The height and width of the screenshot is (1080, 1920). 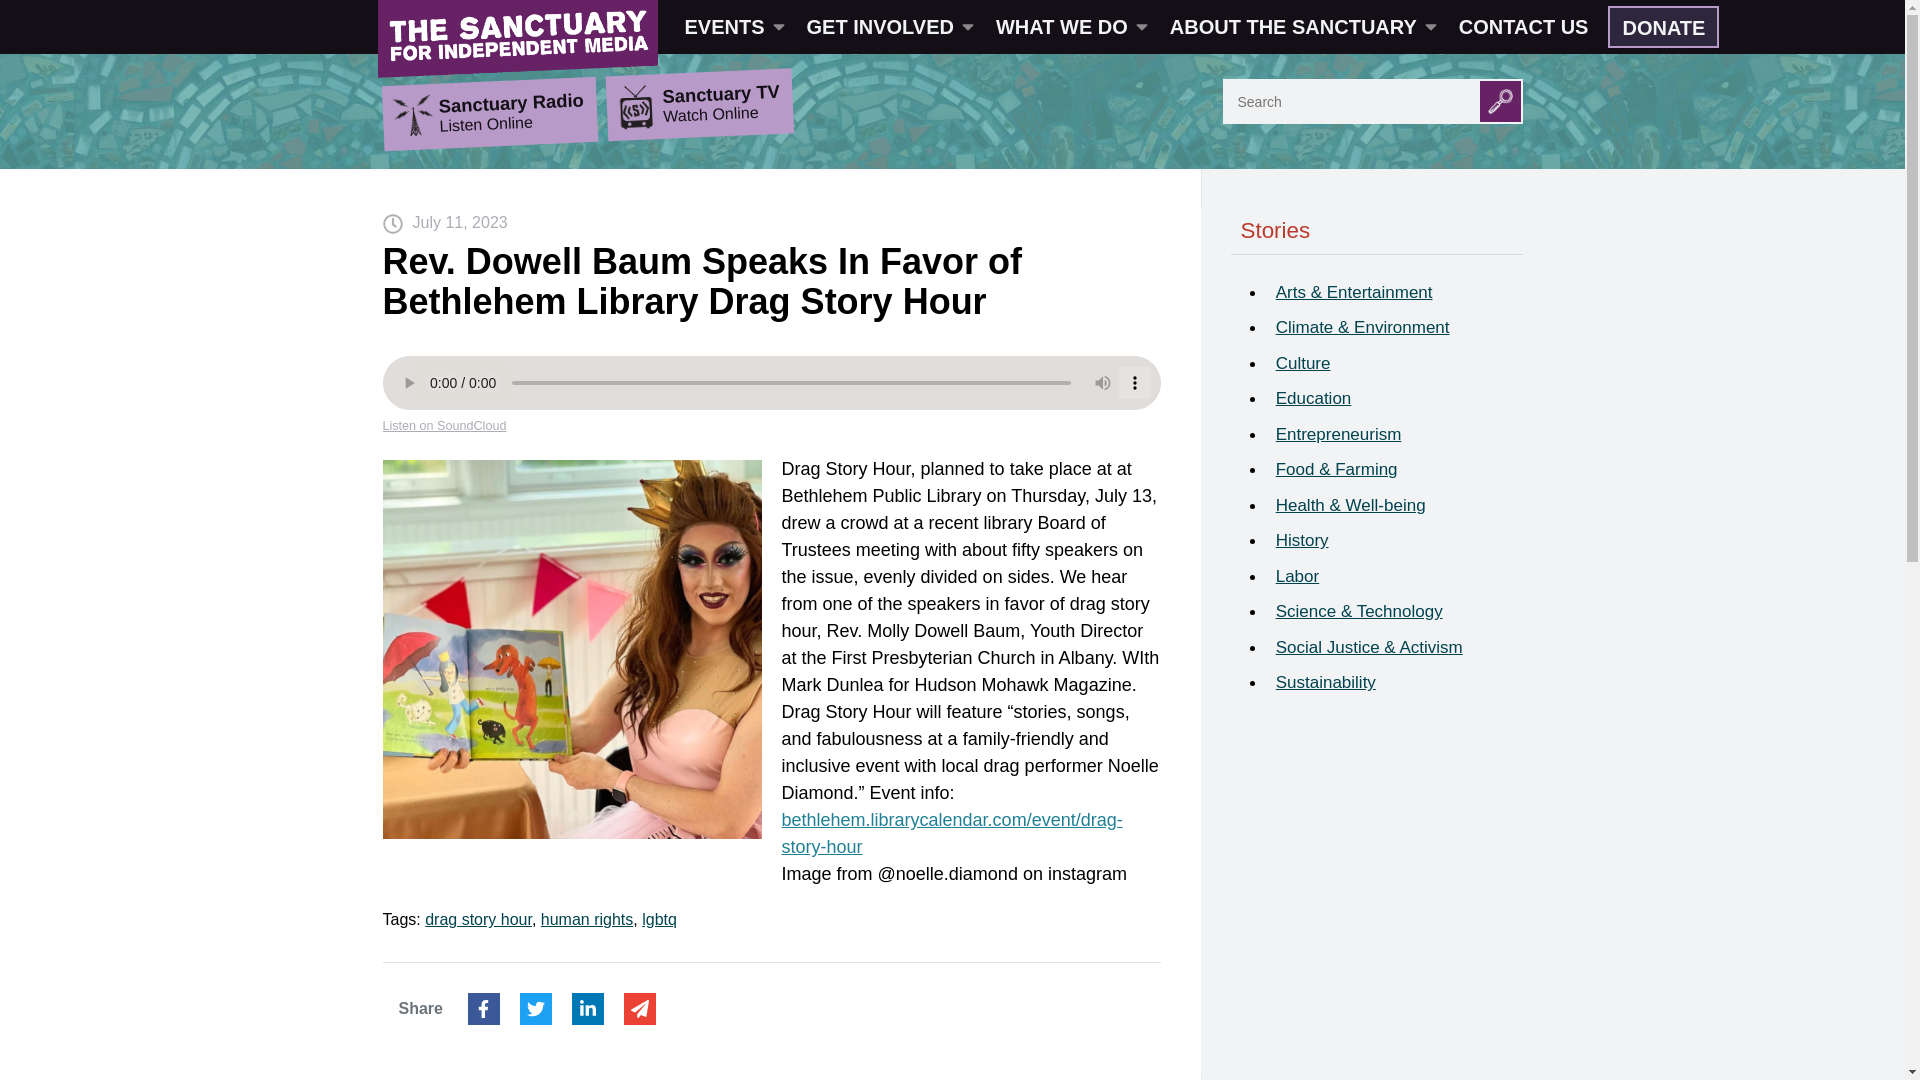 What do you see at coordinates (1302, 26) in the screenshot?
I see `ABOUT THE SANCTUARY` at bounding box center [1302, 26].